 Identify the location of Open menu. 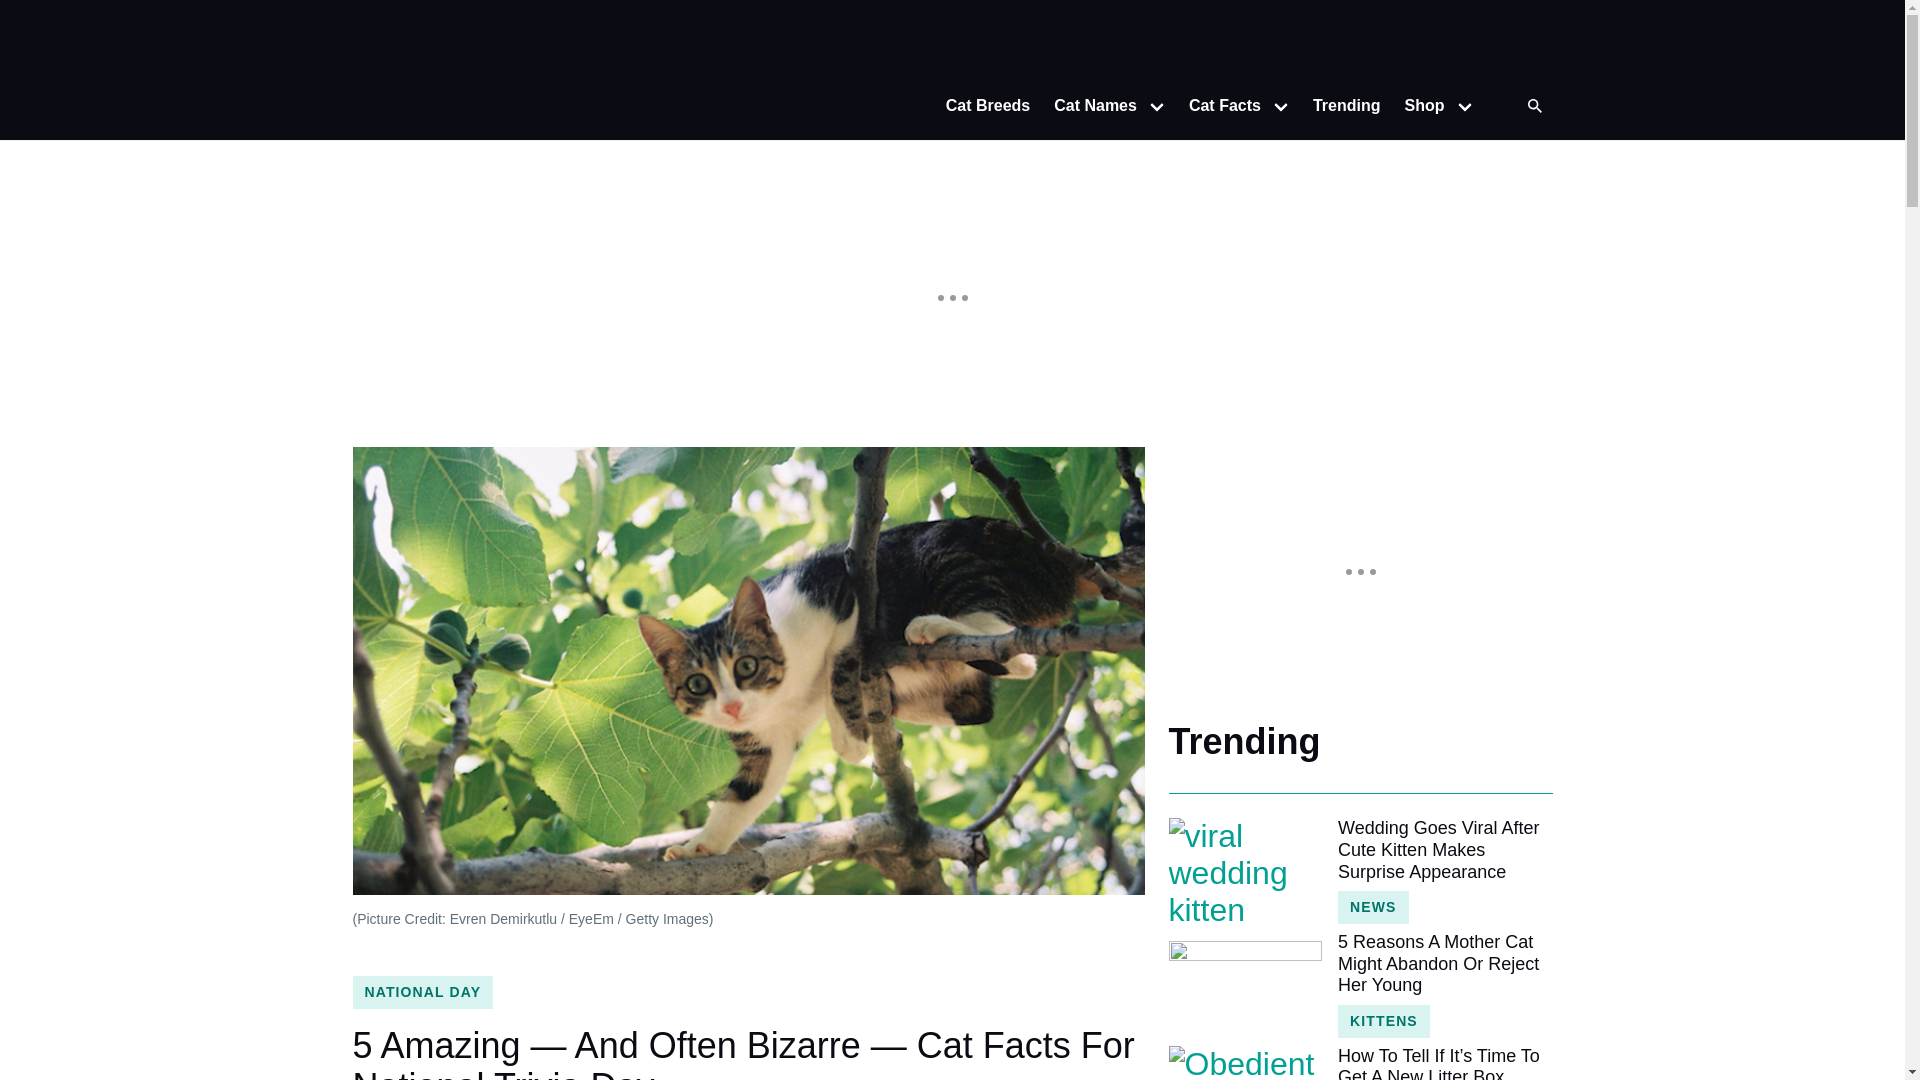
(1464, 106).